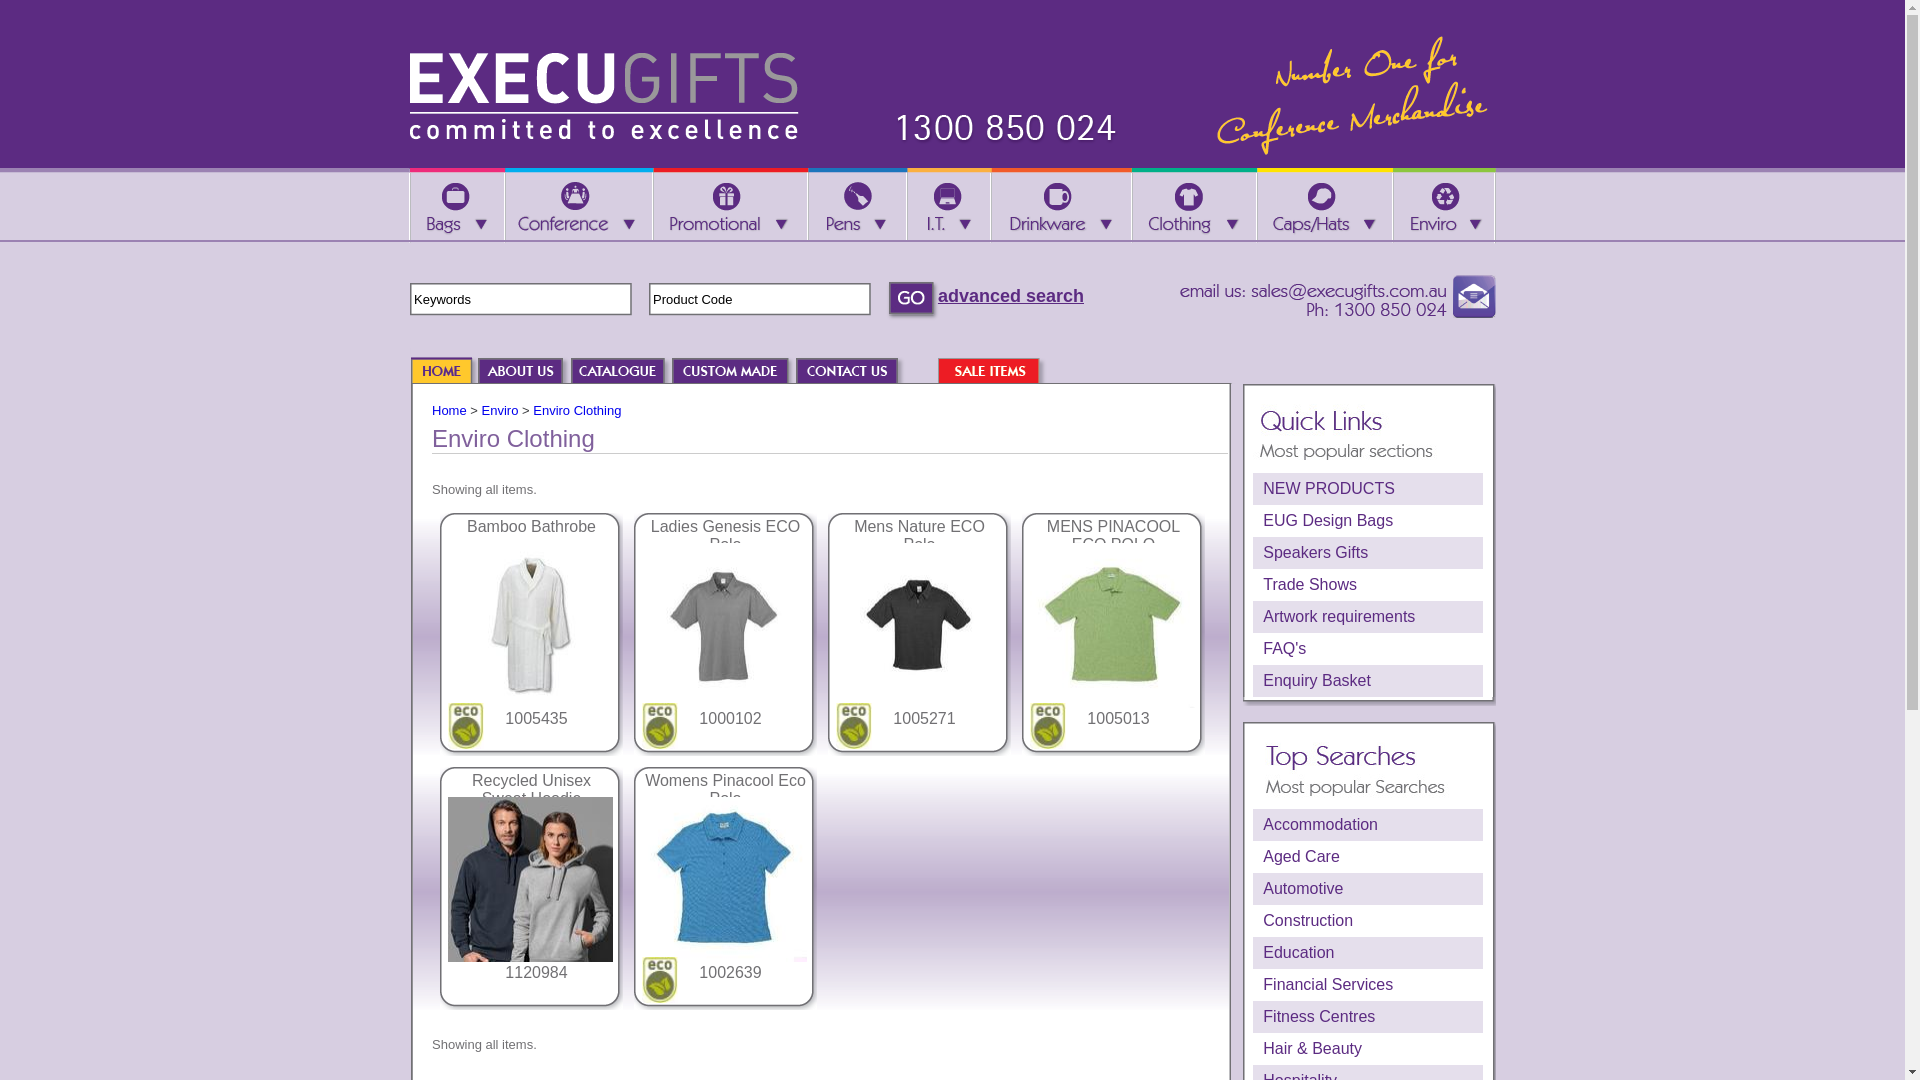  What do you see at coordinates (950, 206) in the screenshot?
I see `I.T.` at bounding box center [950, 206].